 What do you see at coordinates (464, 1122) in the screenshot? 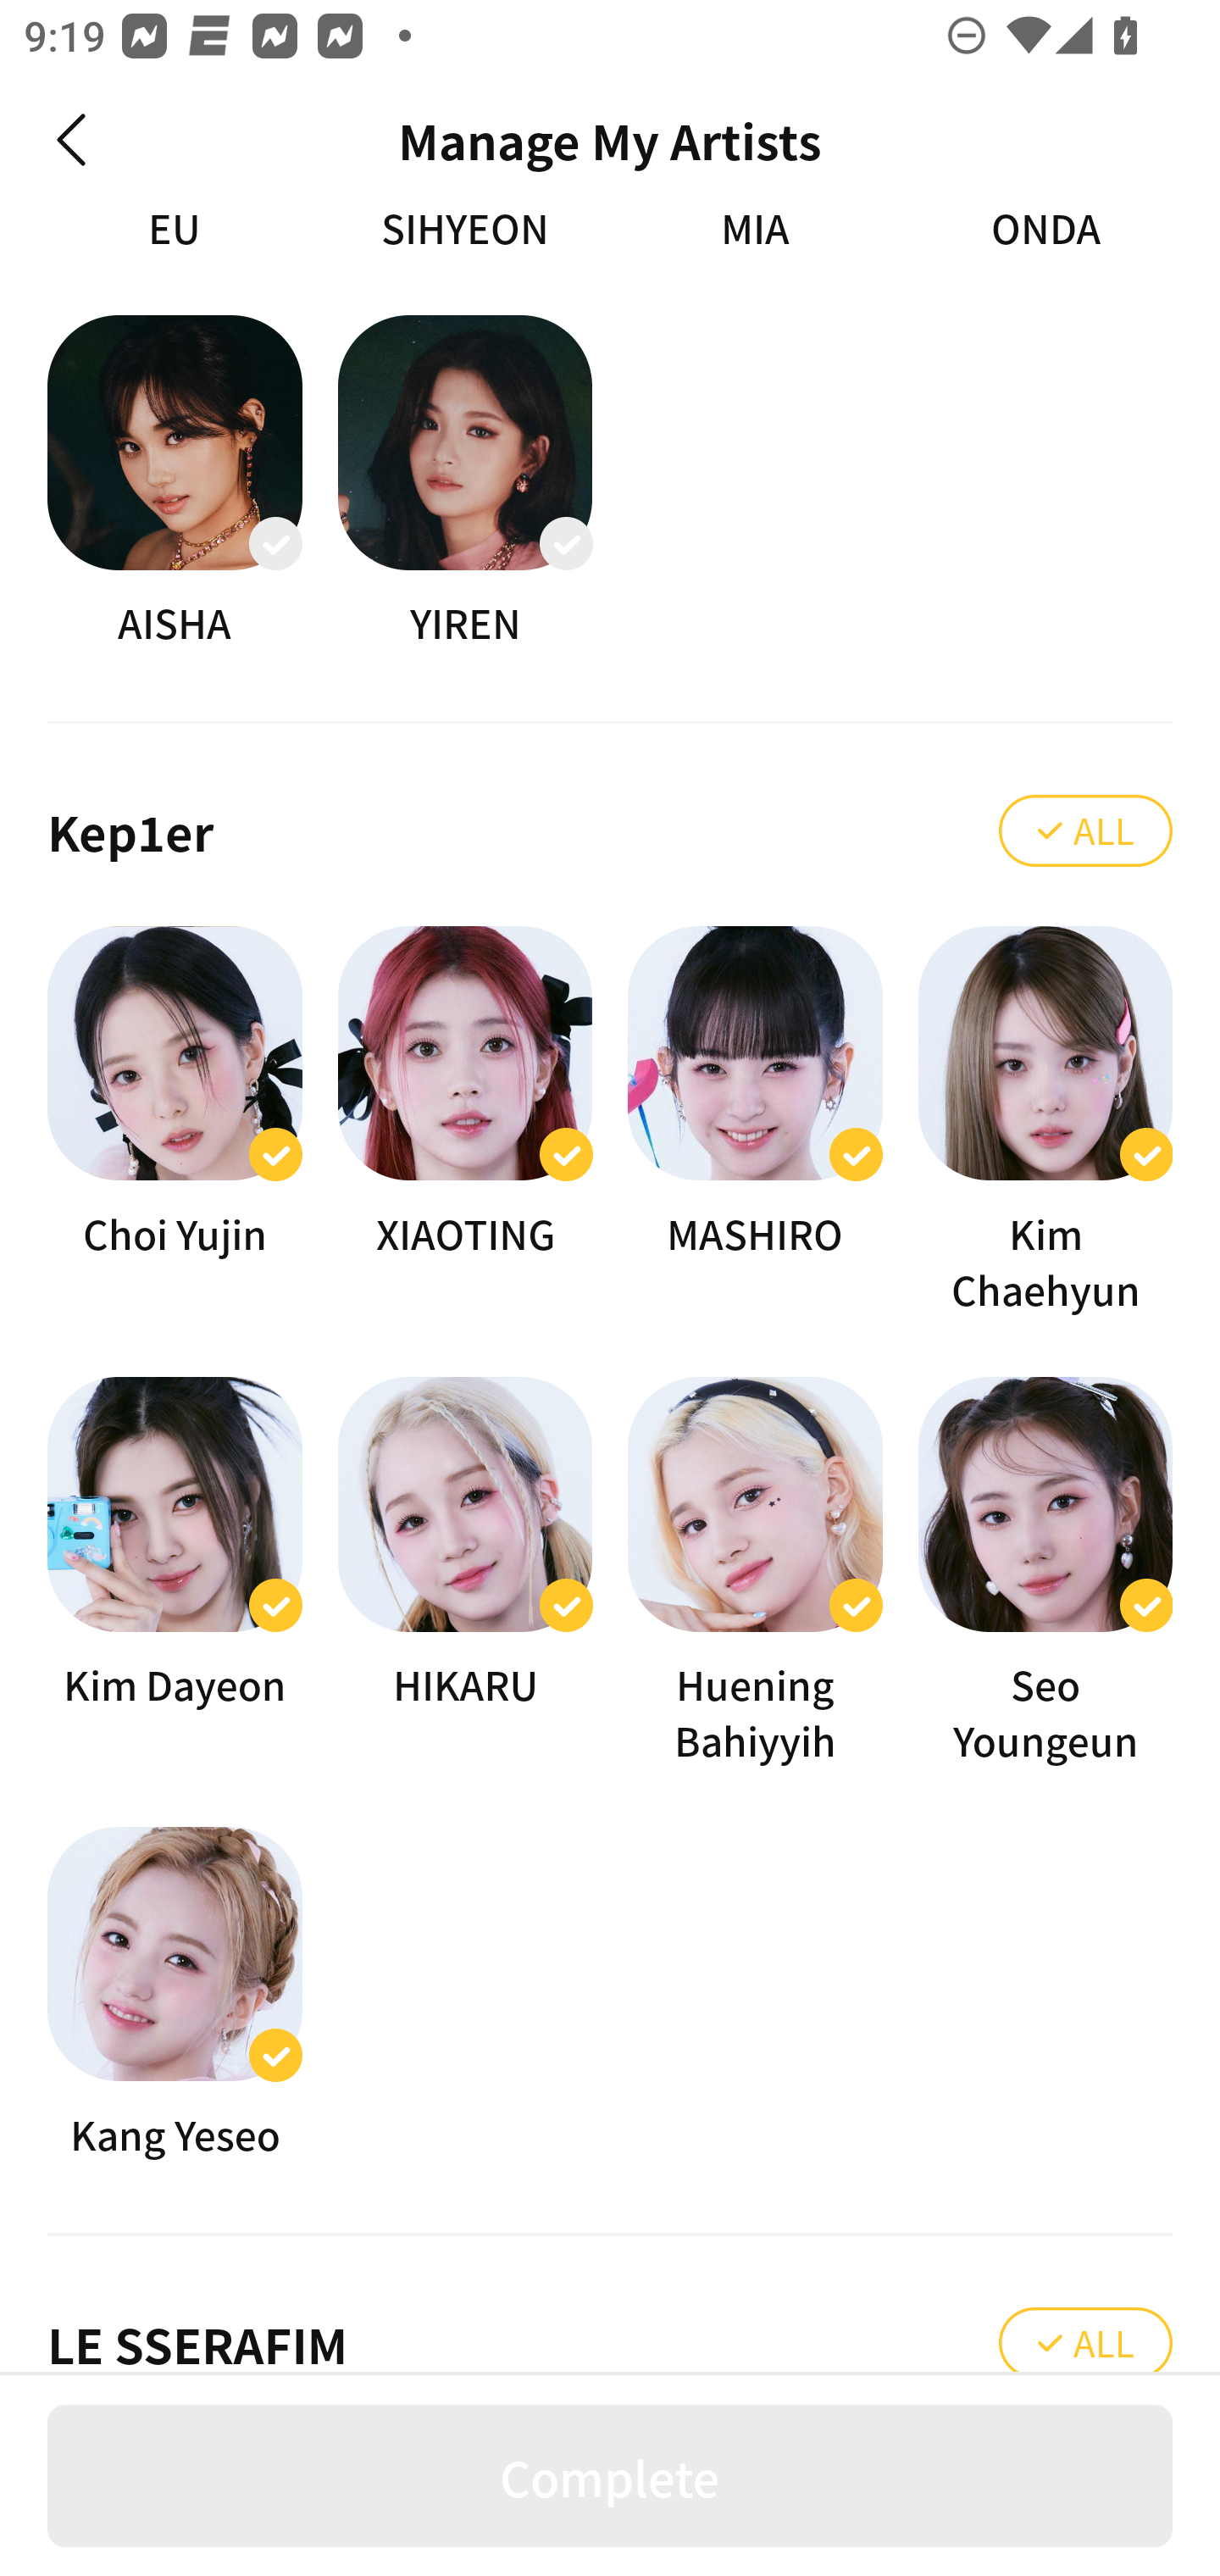
I see `XIAOTING` at bounding box center [464, 1122].